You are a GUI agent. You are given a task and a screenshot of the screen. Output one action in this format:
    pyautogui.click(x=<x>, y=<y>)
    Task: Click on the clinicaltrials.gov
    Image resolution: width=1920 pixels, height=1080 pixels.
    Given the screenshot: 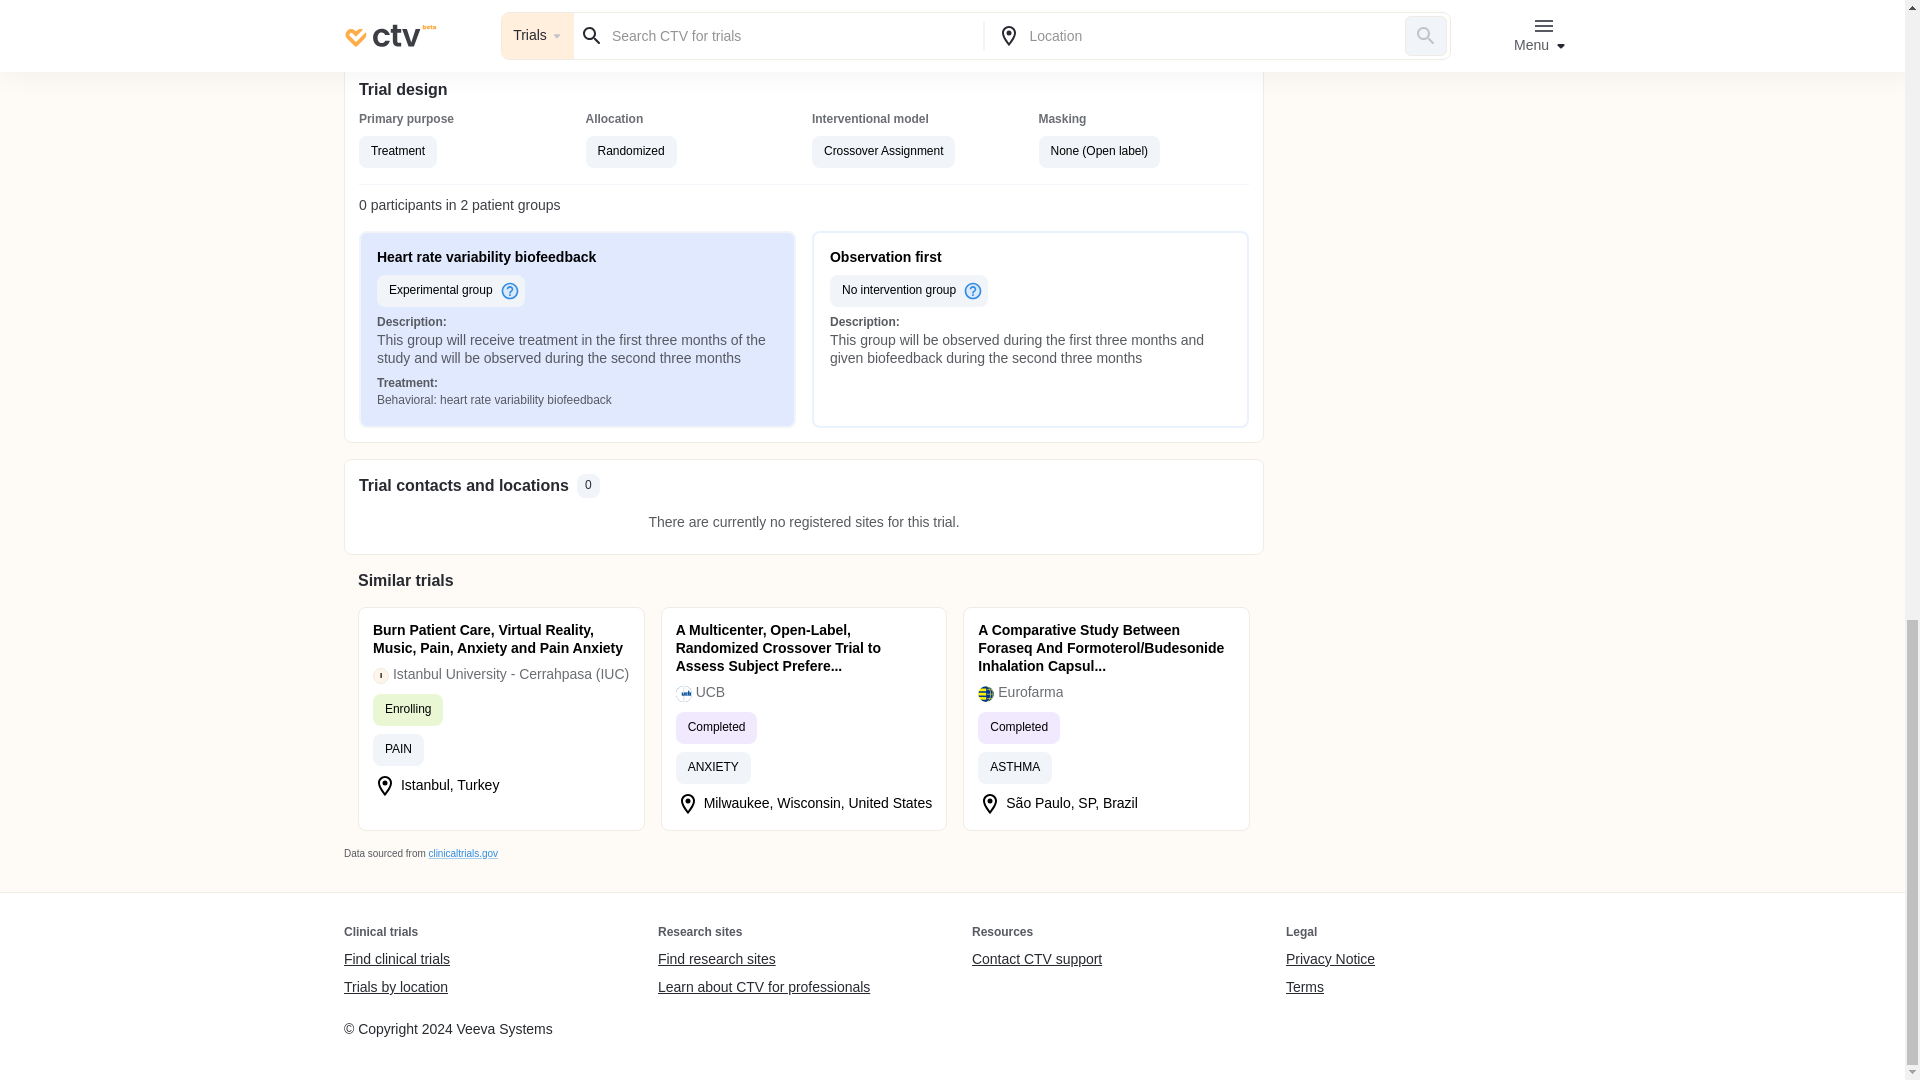 What is the action you would take?
    pyautogui.click(x=462, y=852)
    